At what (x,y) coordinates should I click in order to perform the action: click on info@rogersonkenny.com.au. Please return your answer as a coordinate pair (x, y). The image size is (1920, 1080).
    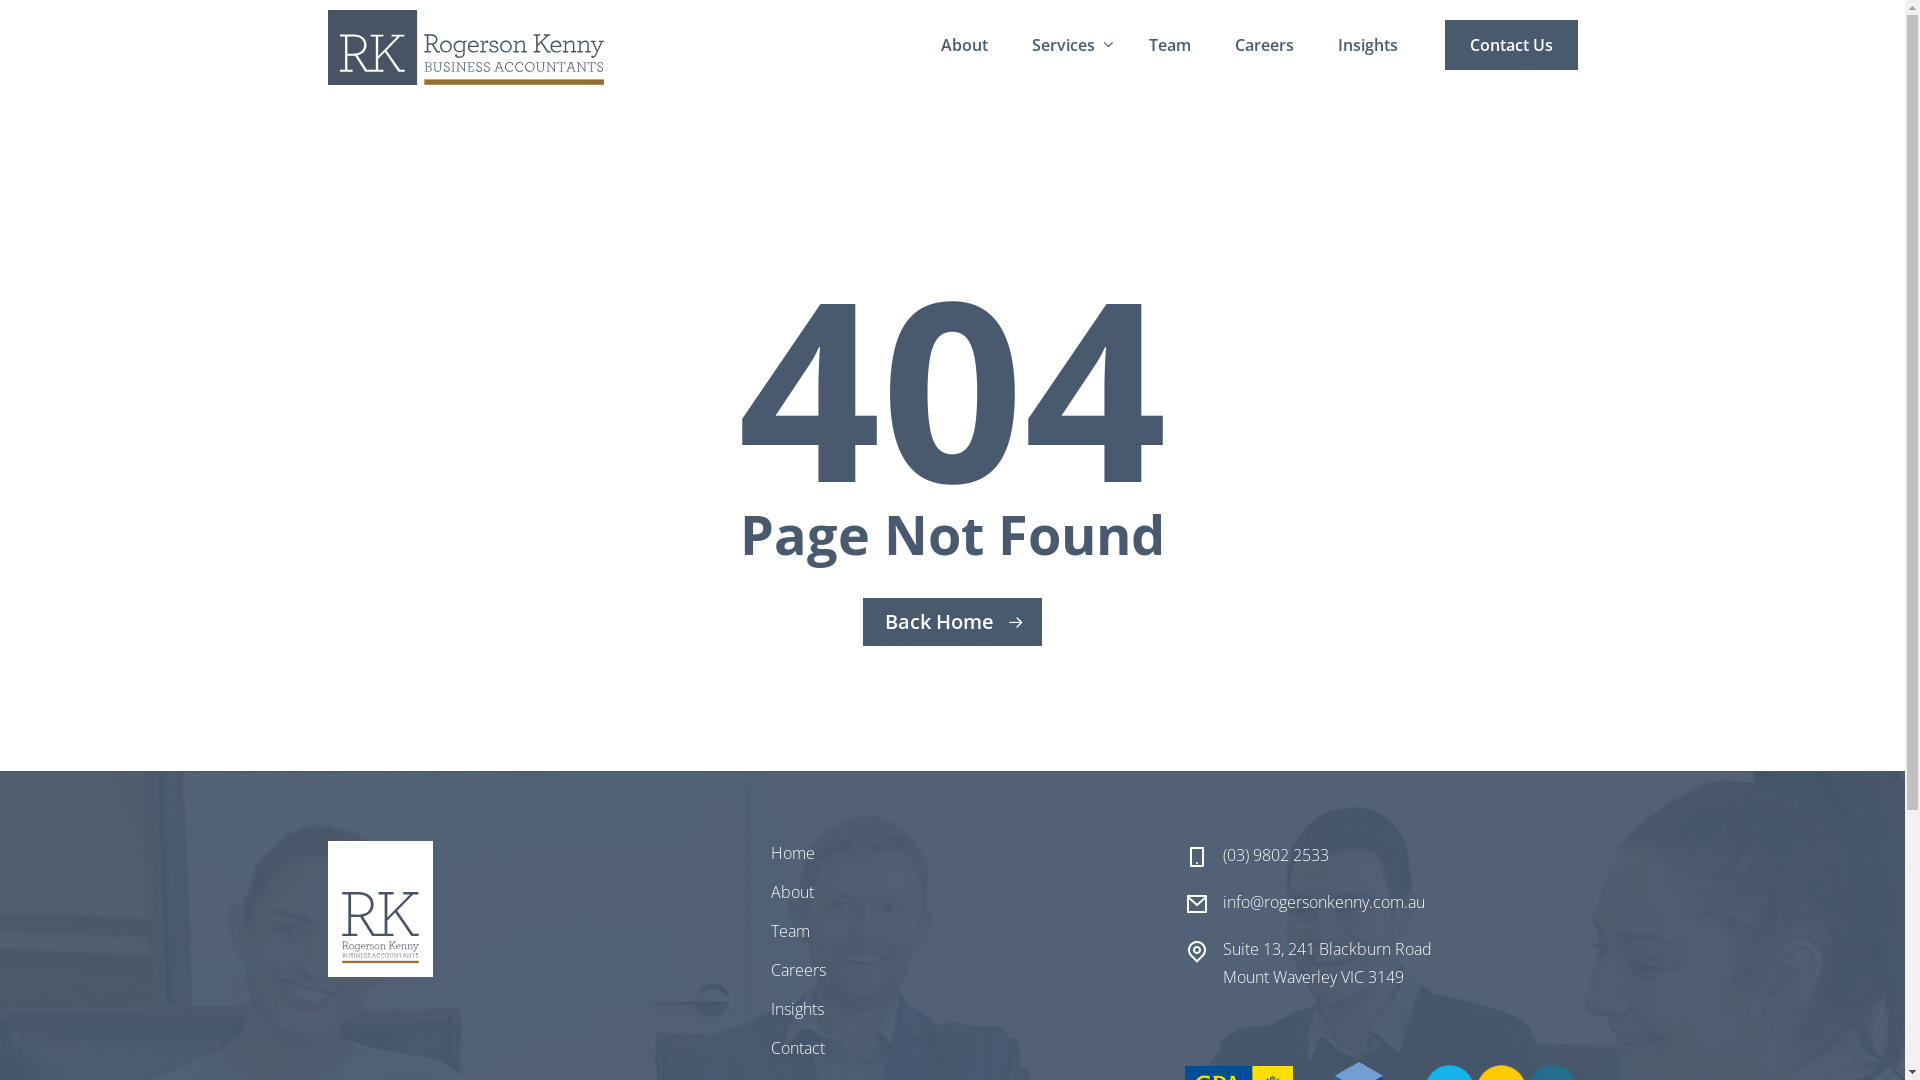
    Looking at the image, I should click on (1324, 902).